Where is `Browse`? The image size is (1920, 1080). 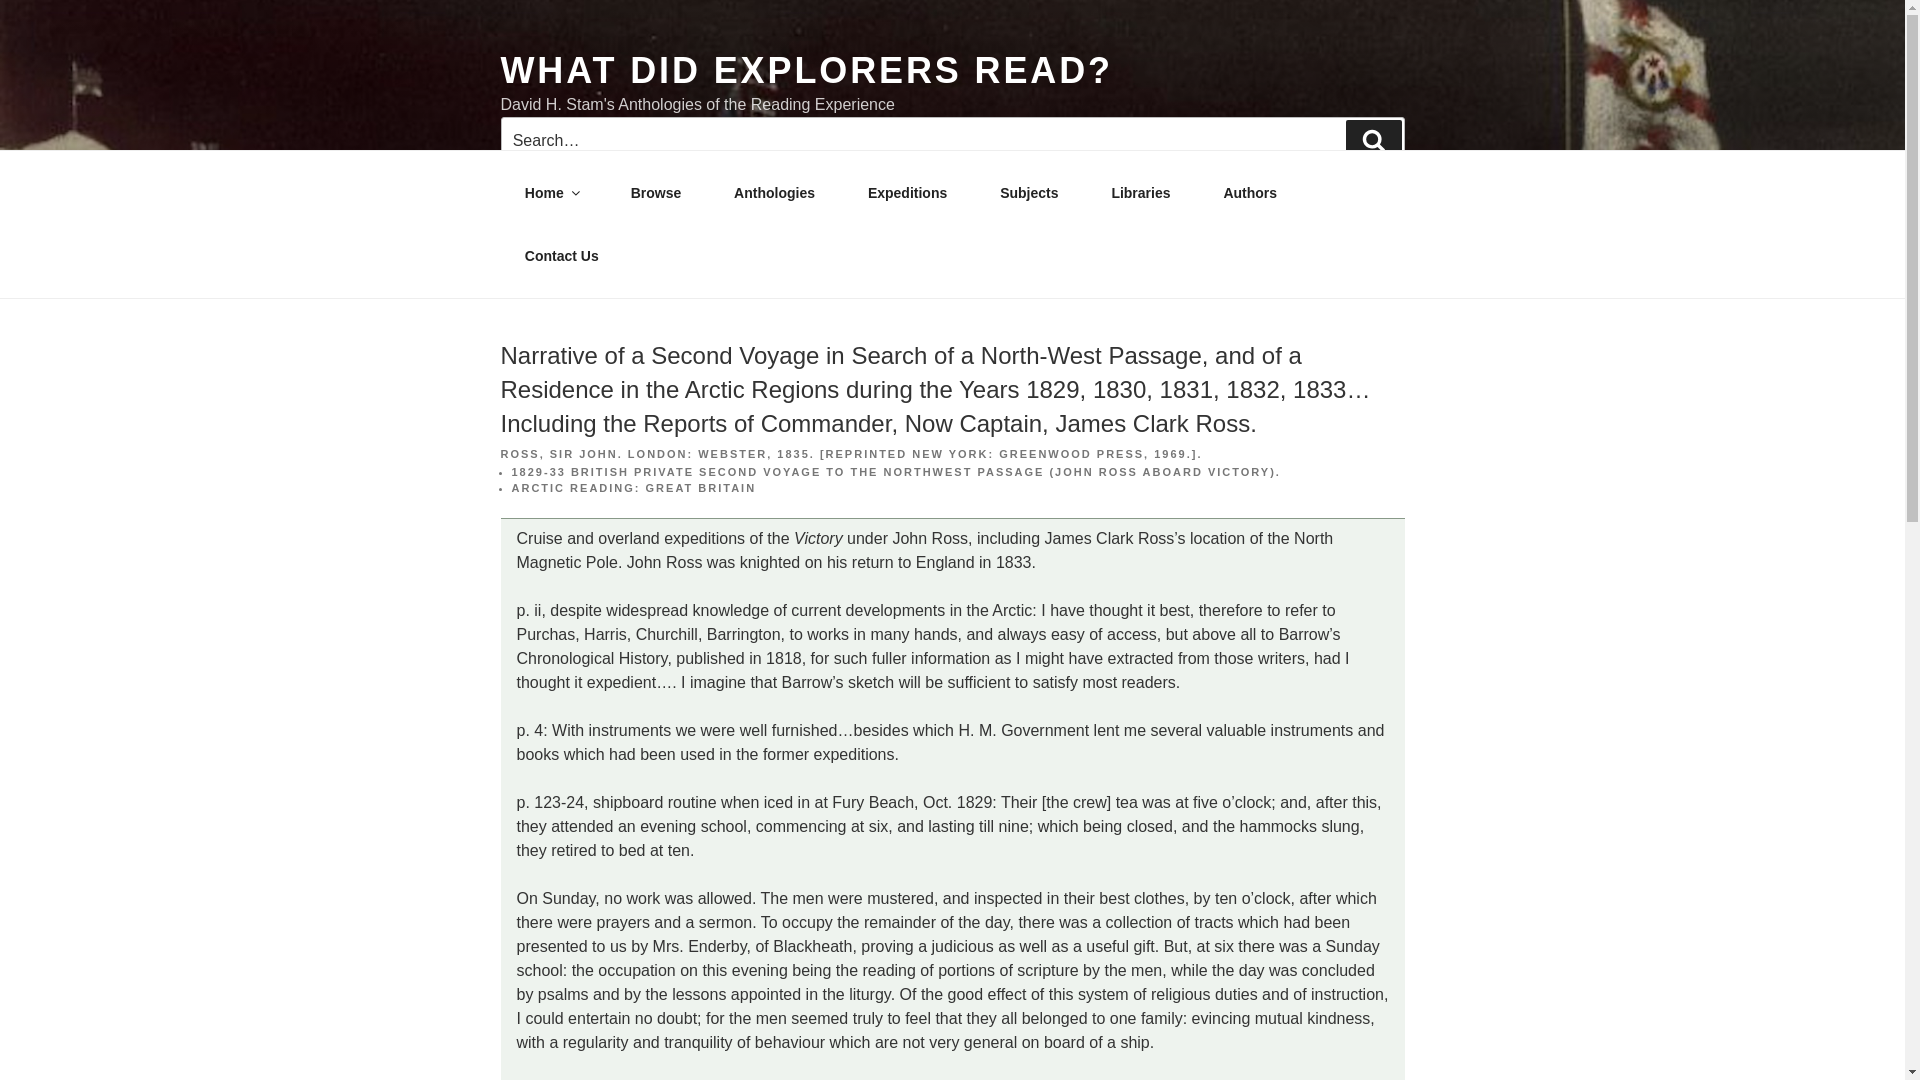
Browse is located at coordinates (655, 193).